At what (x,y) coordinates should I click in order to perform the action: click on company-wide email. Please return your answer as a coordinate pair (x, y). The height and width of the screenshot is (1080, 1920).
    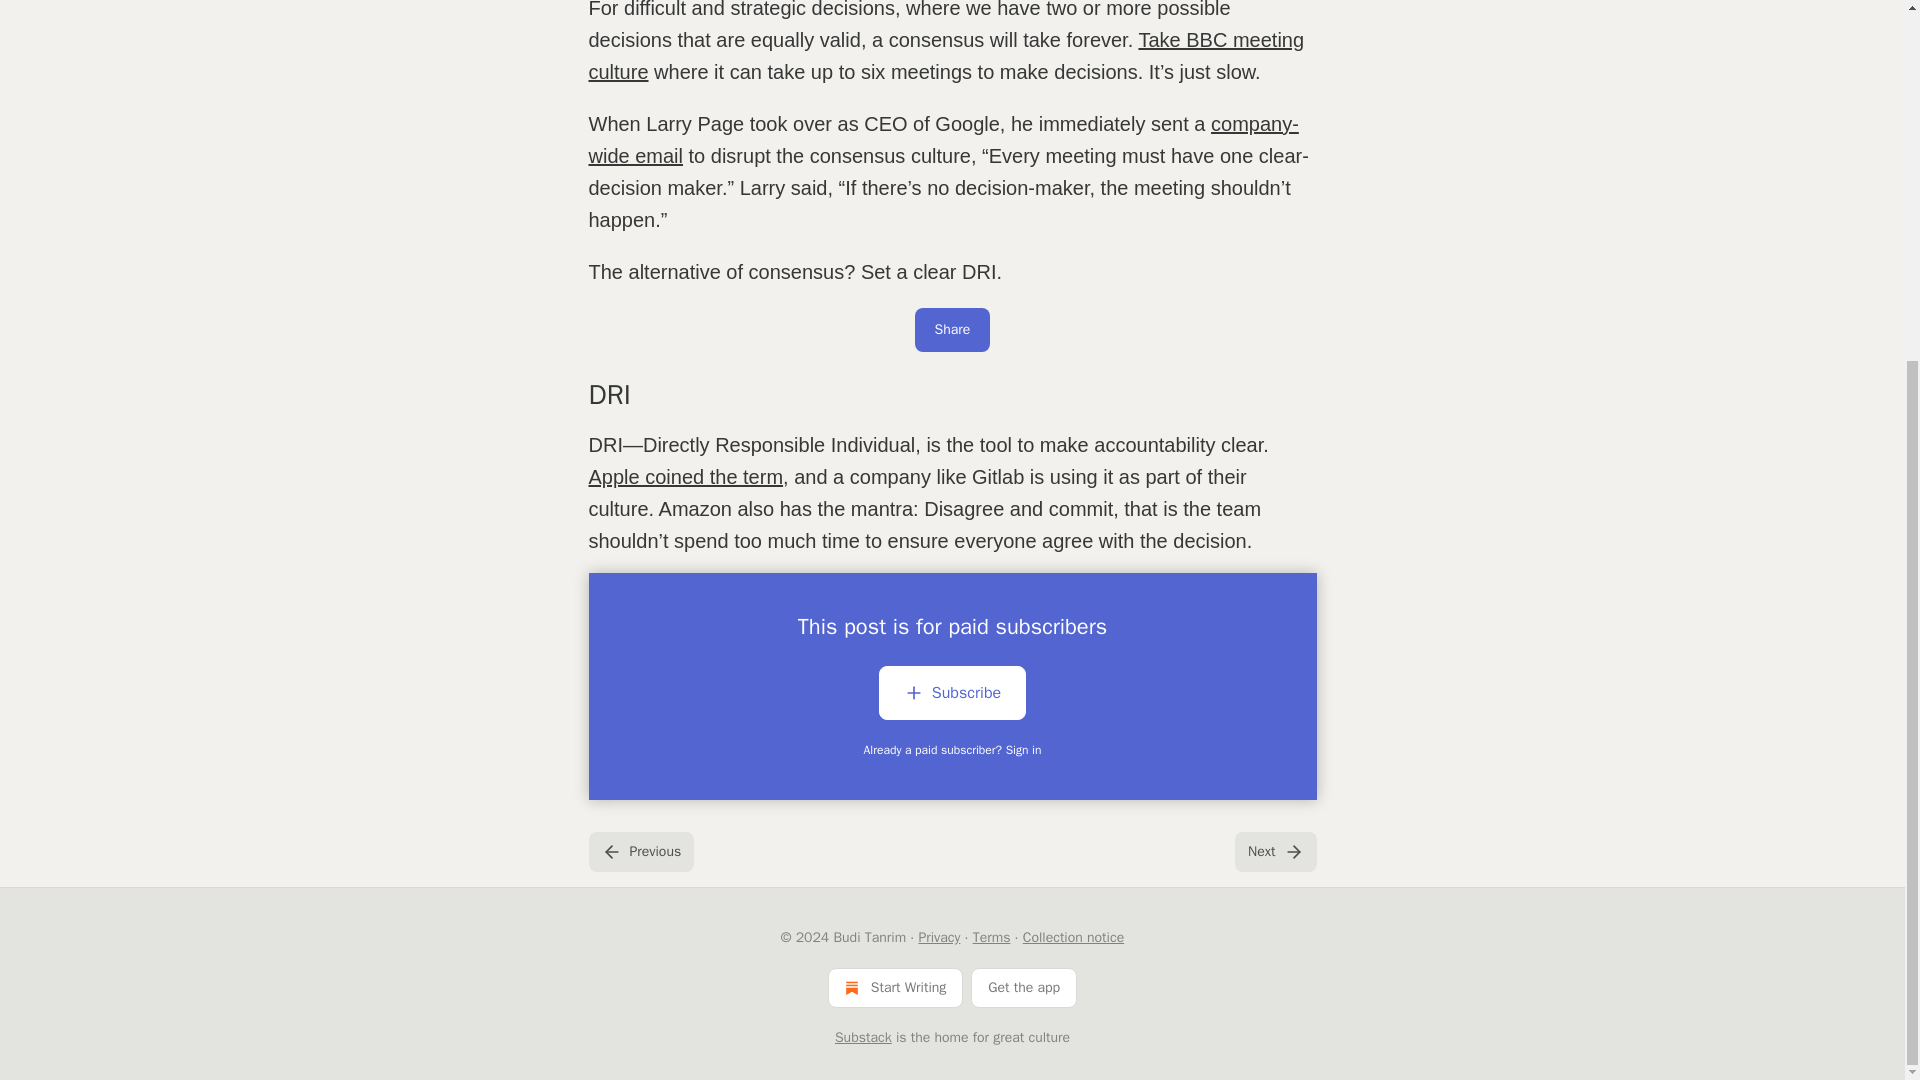
    Looking at the image, I should click on (942, 140).